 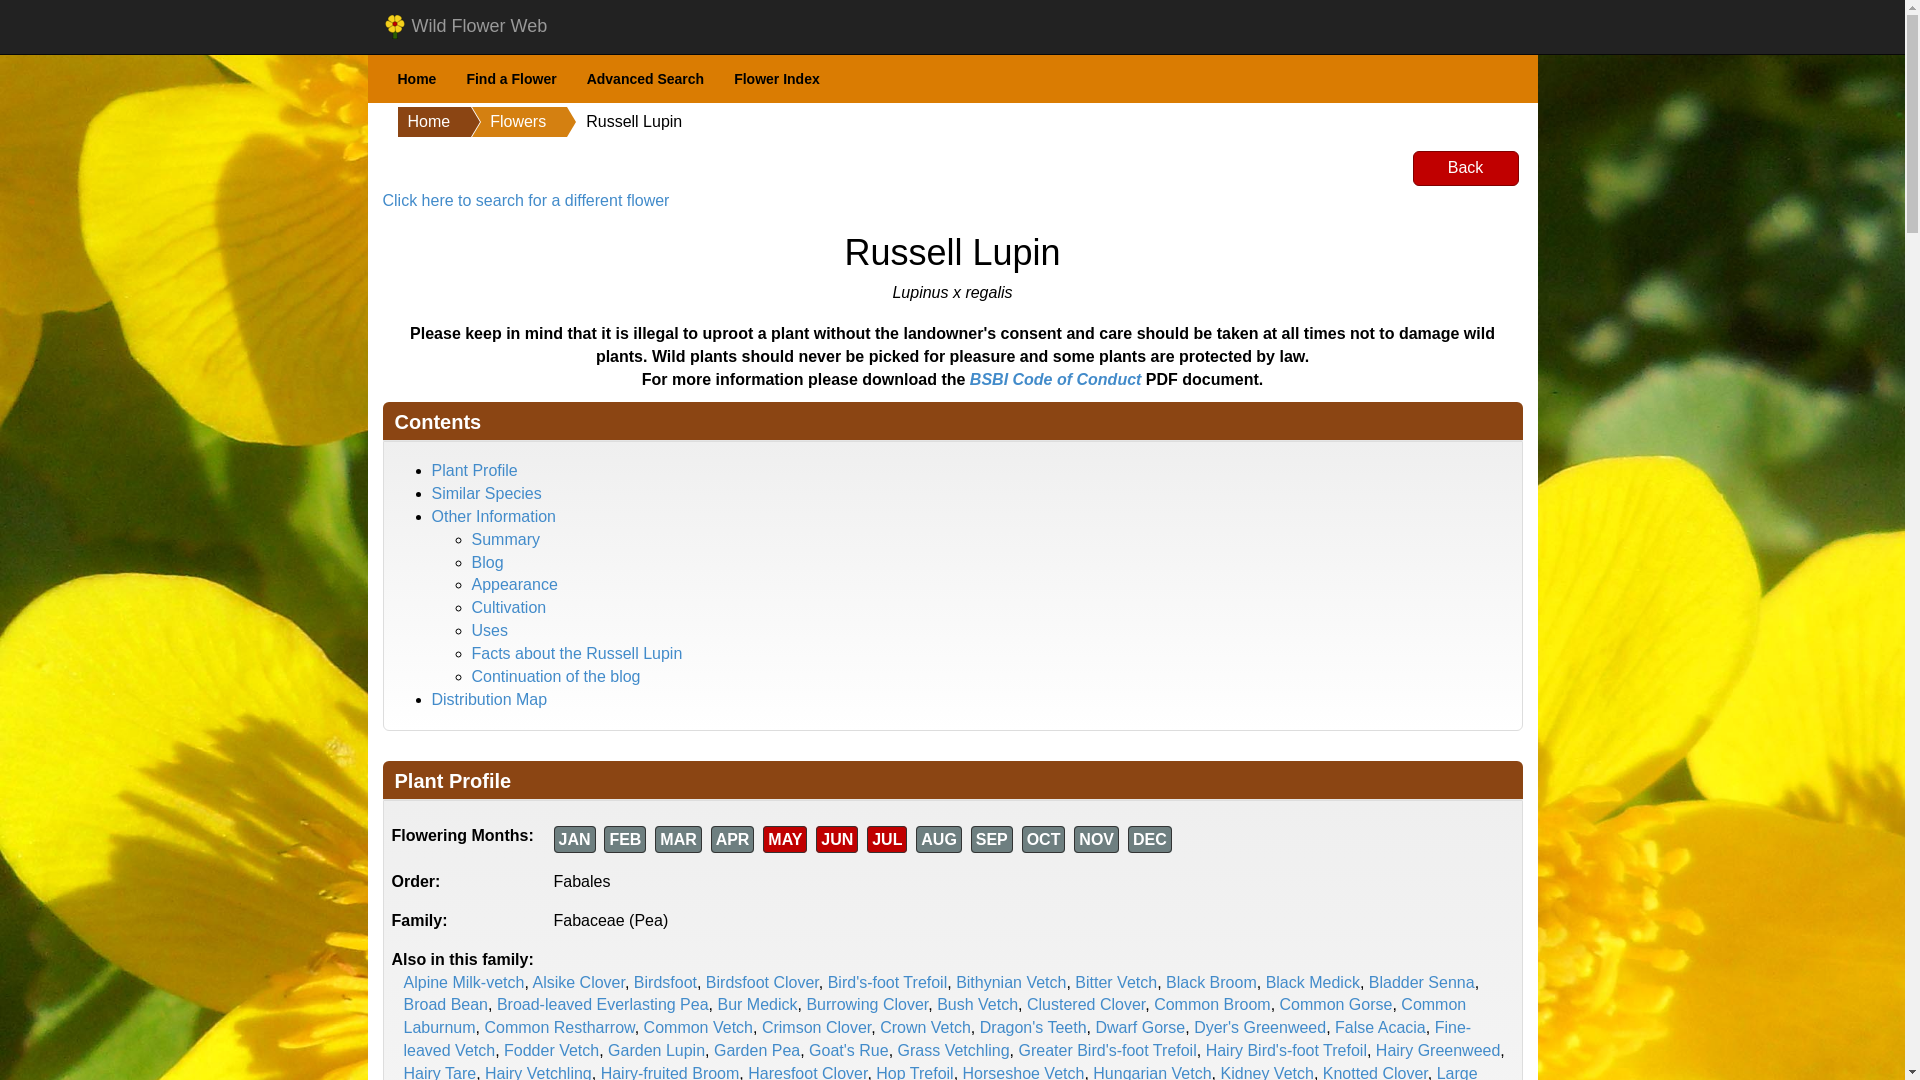 What do you see at coordinates (556, 676) in the screenshot?
I see `Continuation of the blog` at bounding box center [556, 676].